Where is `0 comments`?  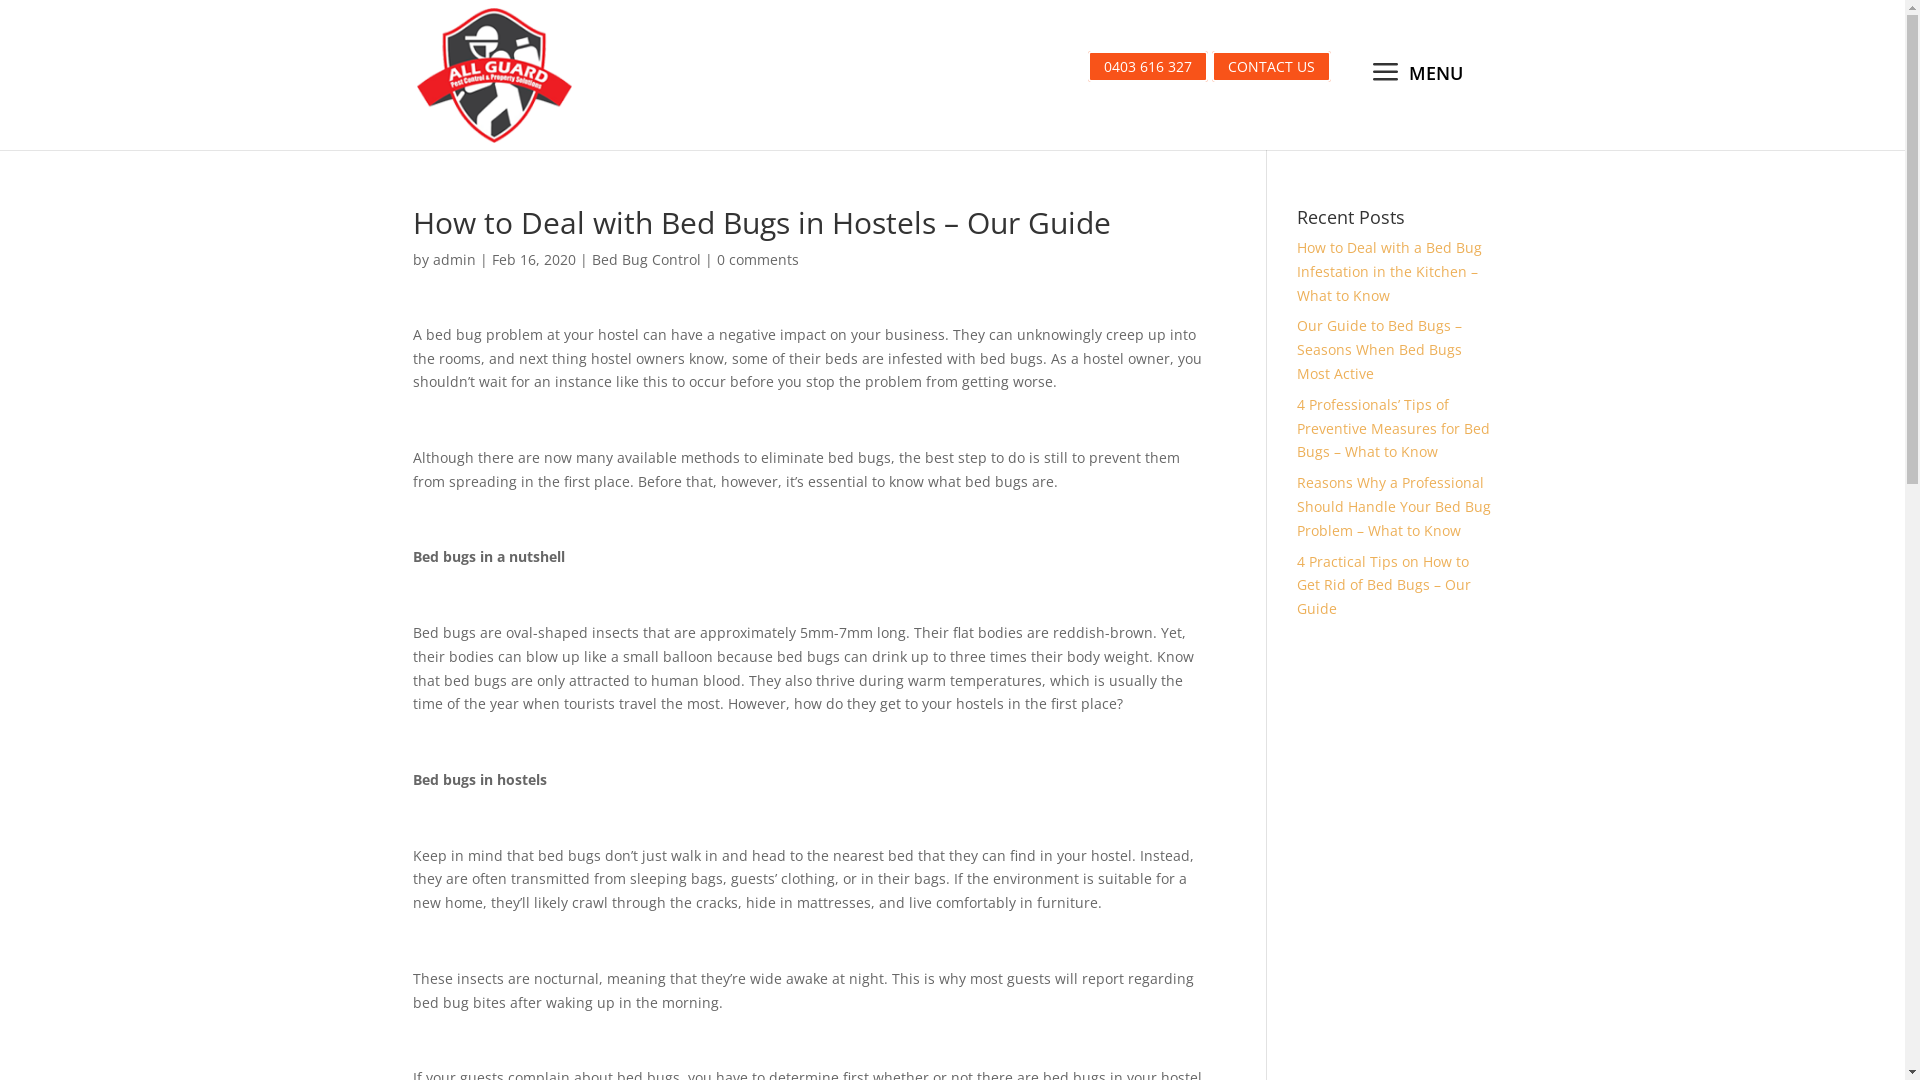 0 comments is located at coordinates (757, 260).